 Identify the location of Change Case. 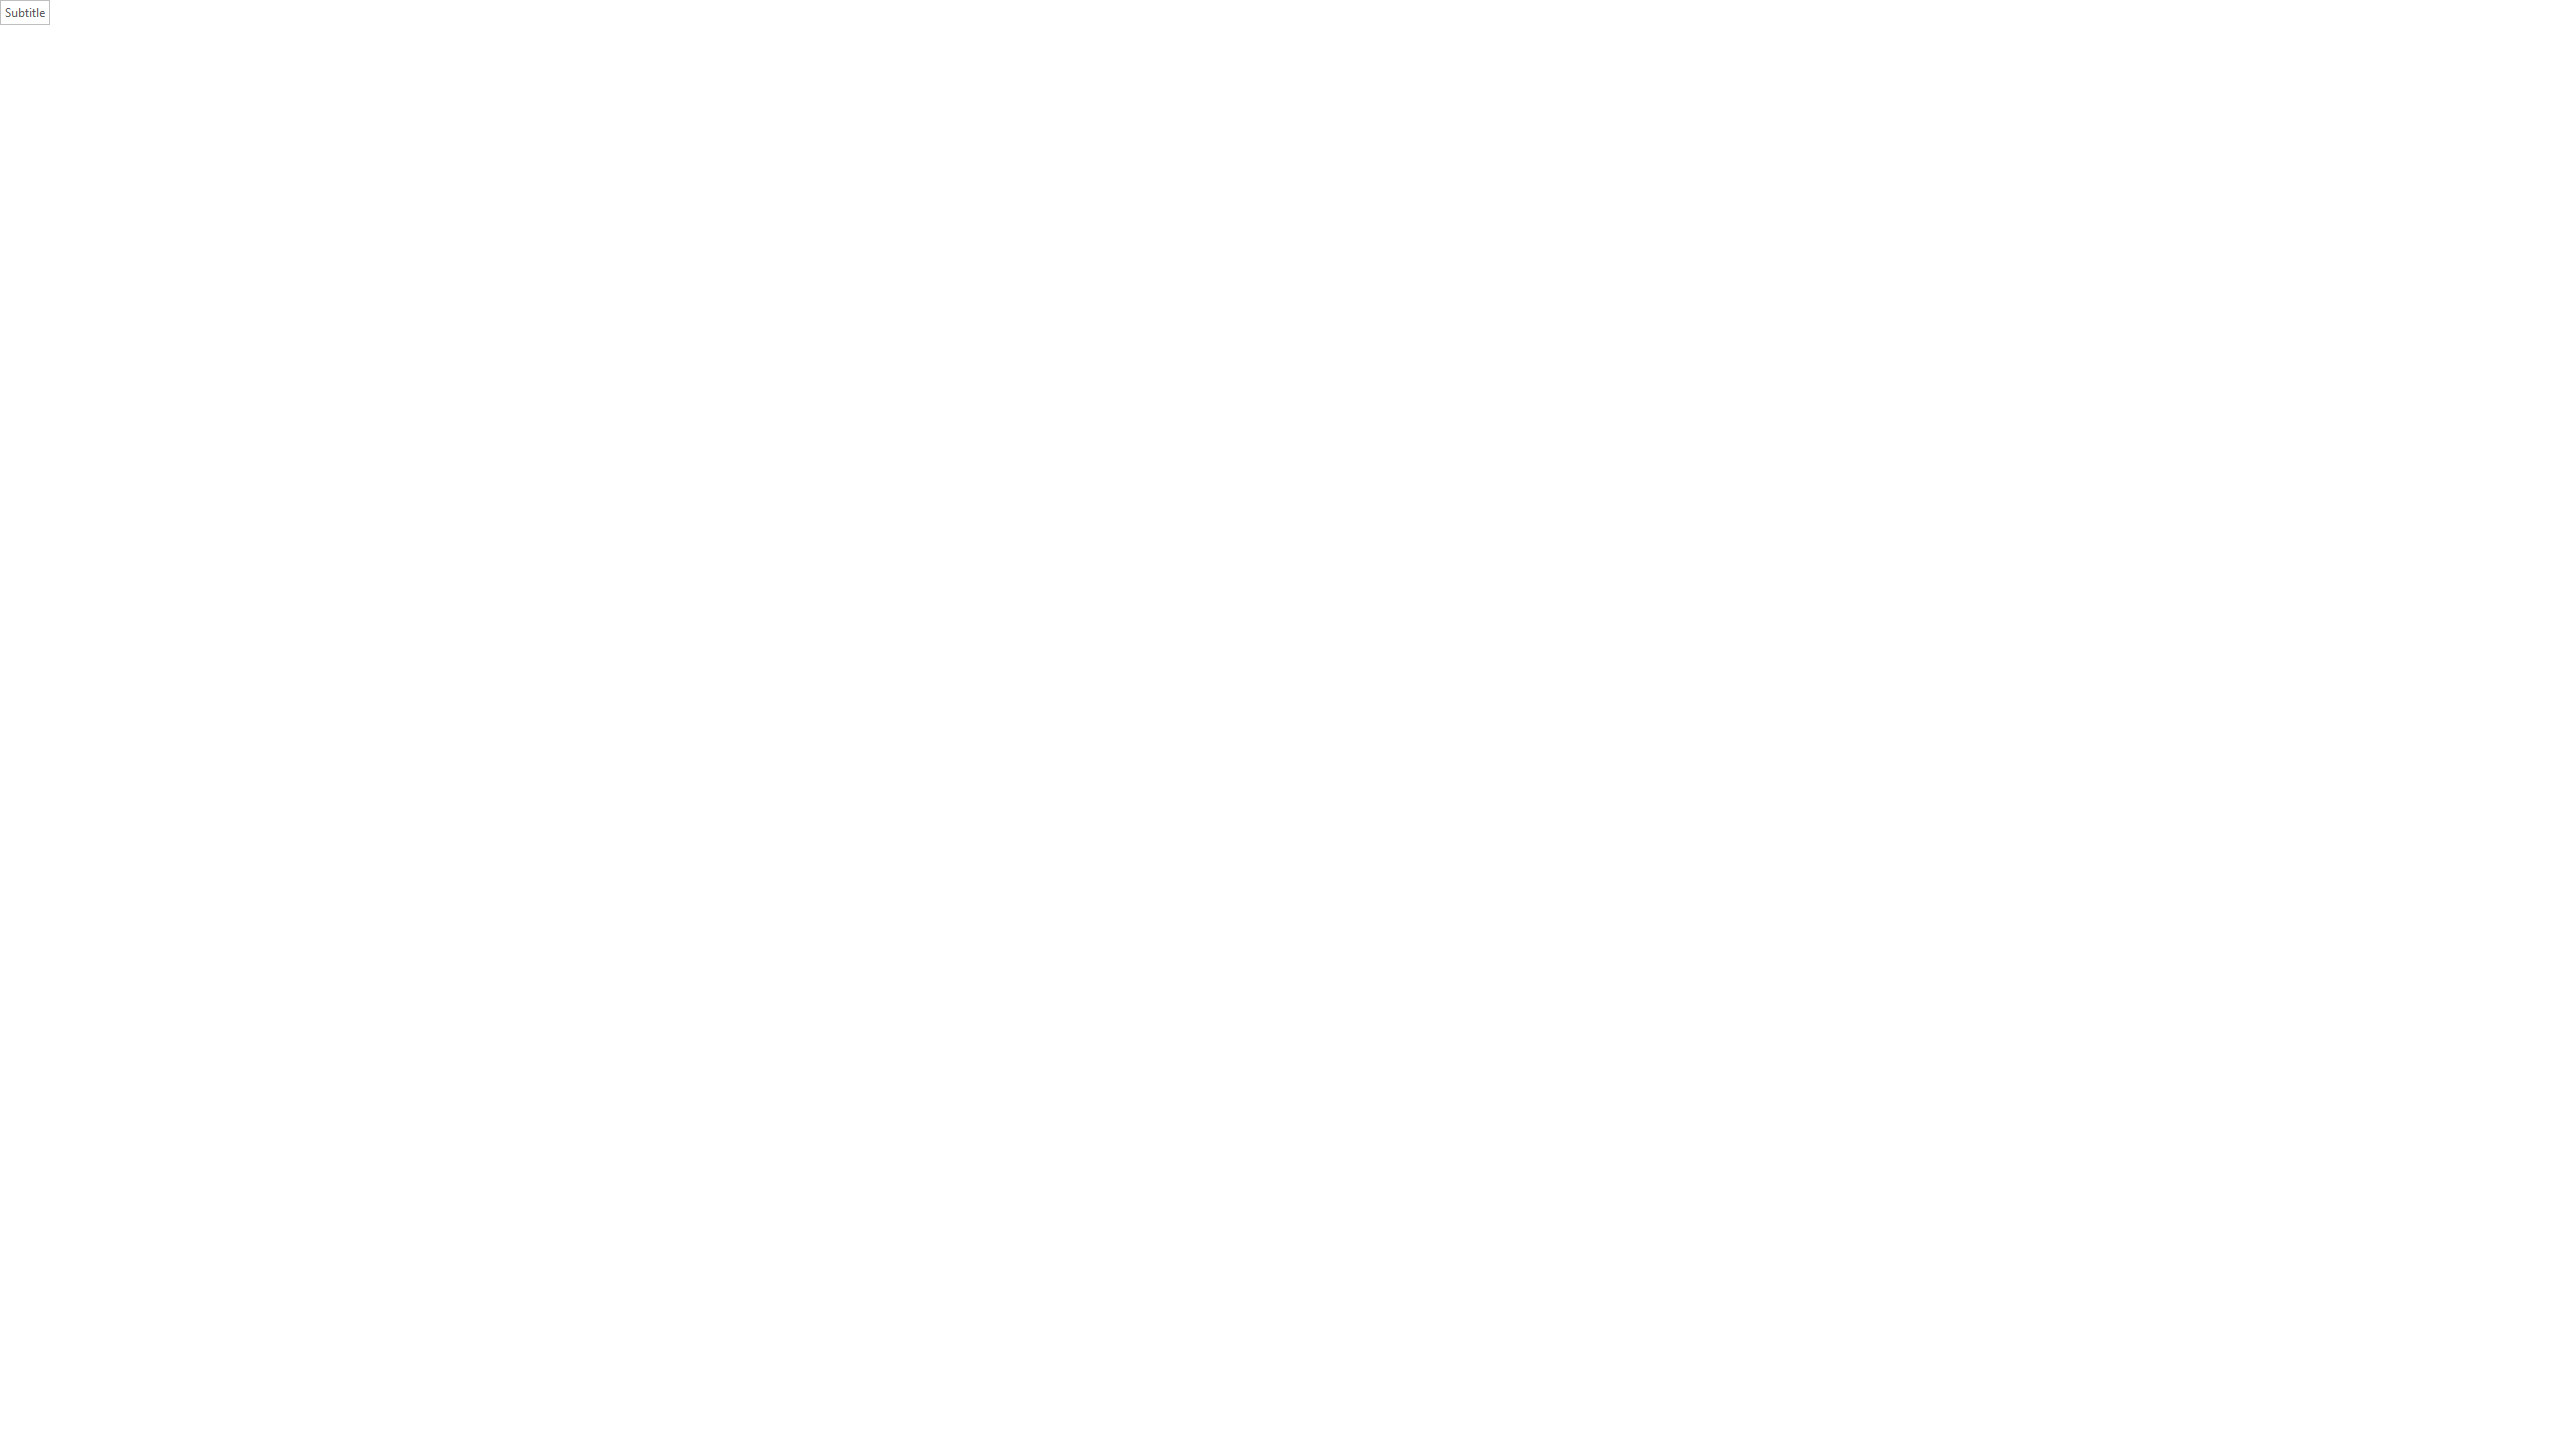
(404, 88).